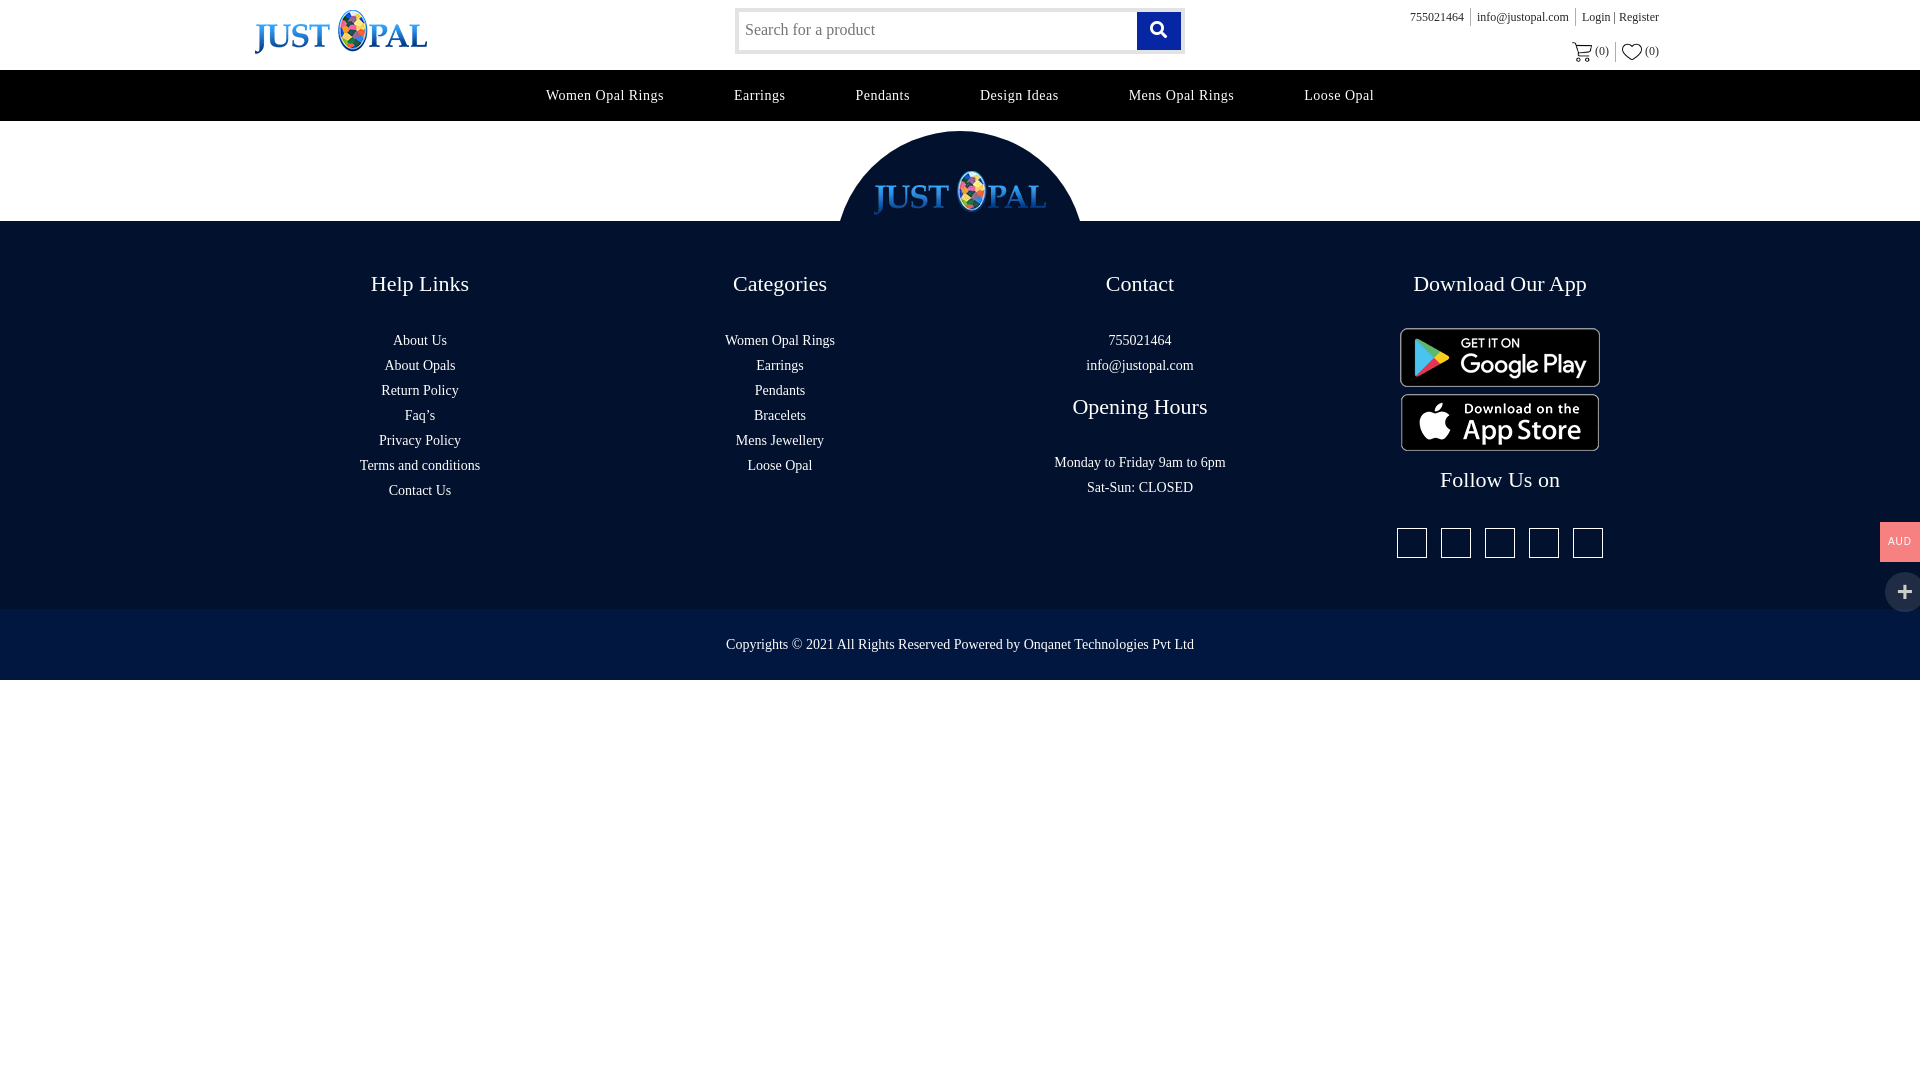  What do you see at coordinates (780, 466) in the screenshot?
I see `Loose Opal` at bounding box center [780, 466].